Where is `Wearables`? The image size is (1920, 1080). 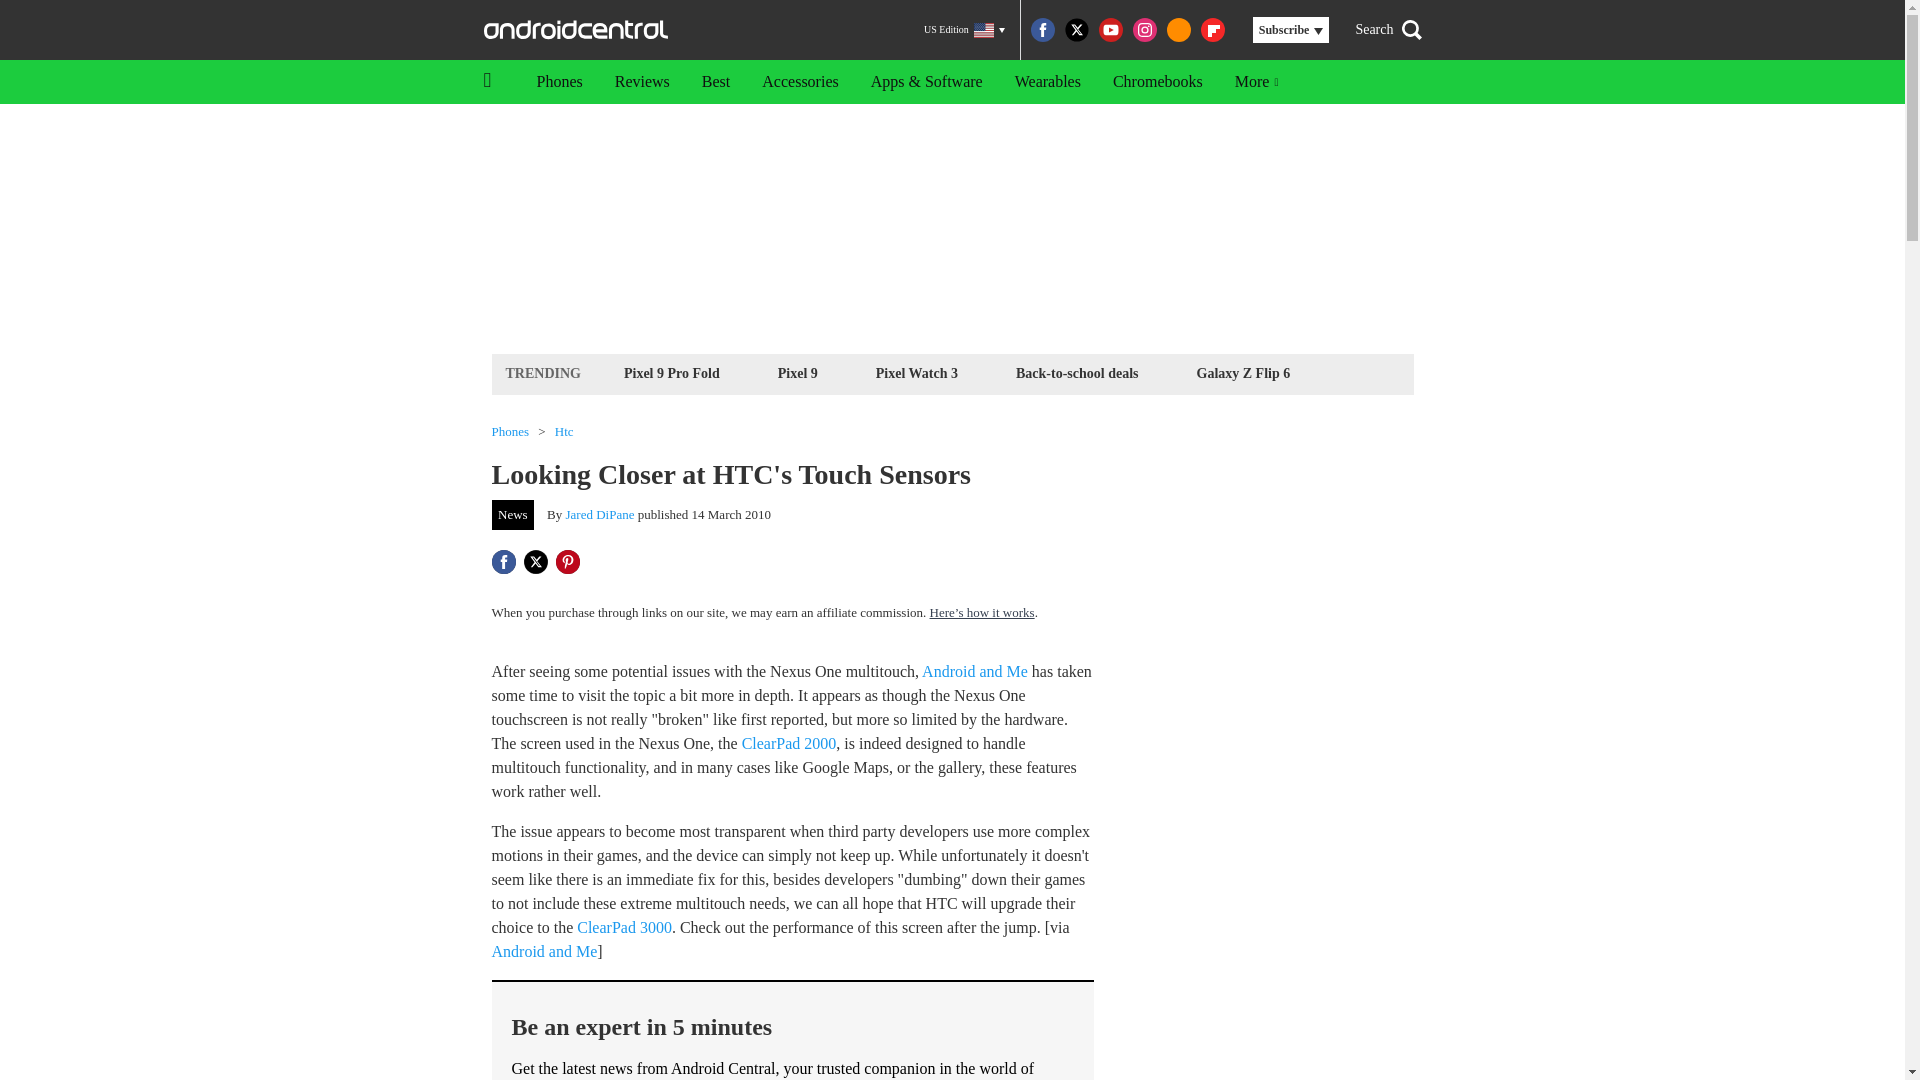
Wearables is located at coordinates (1047, 82).